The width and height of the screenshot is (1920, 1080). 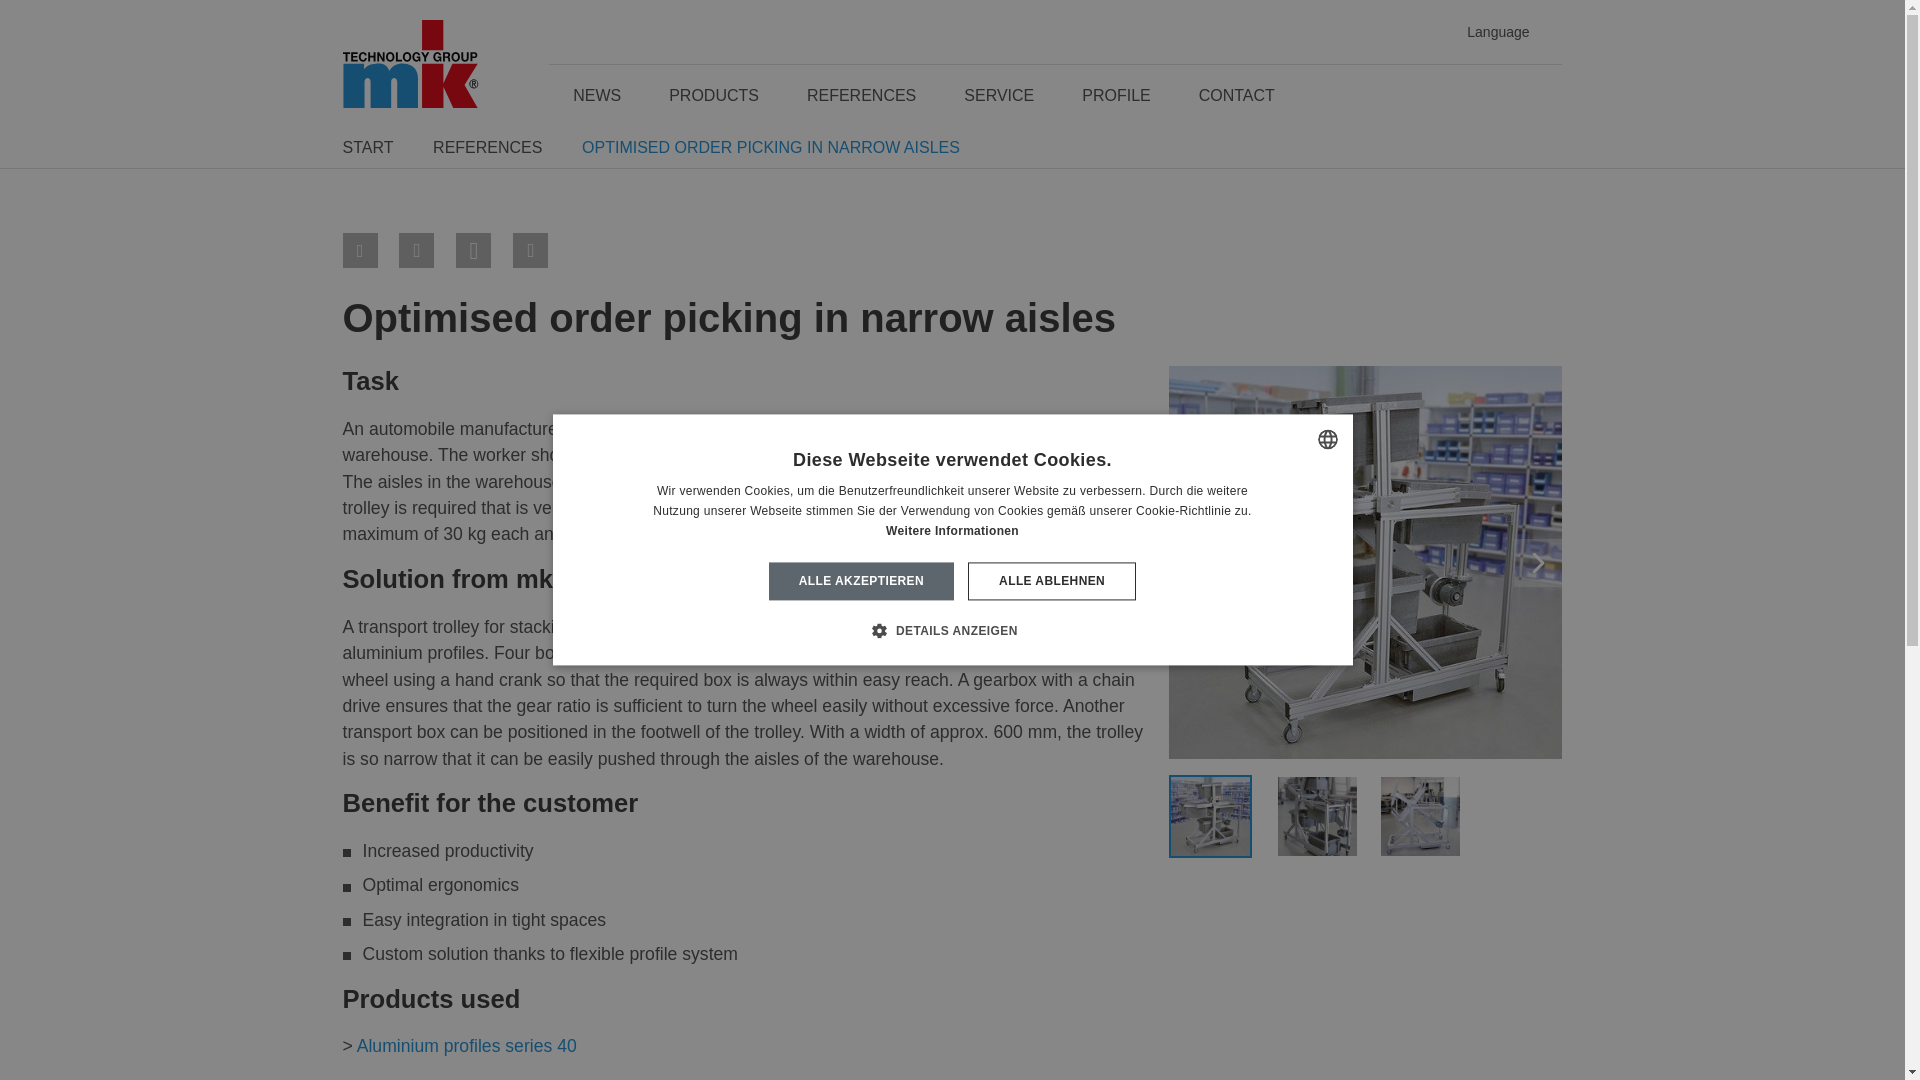 I want to click on Search, so click(x=1537, y=96).